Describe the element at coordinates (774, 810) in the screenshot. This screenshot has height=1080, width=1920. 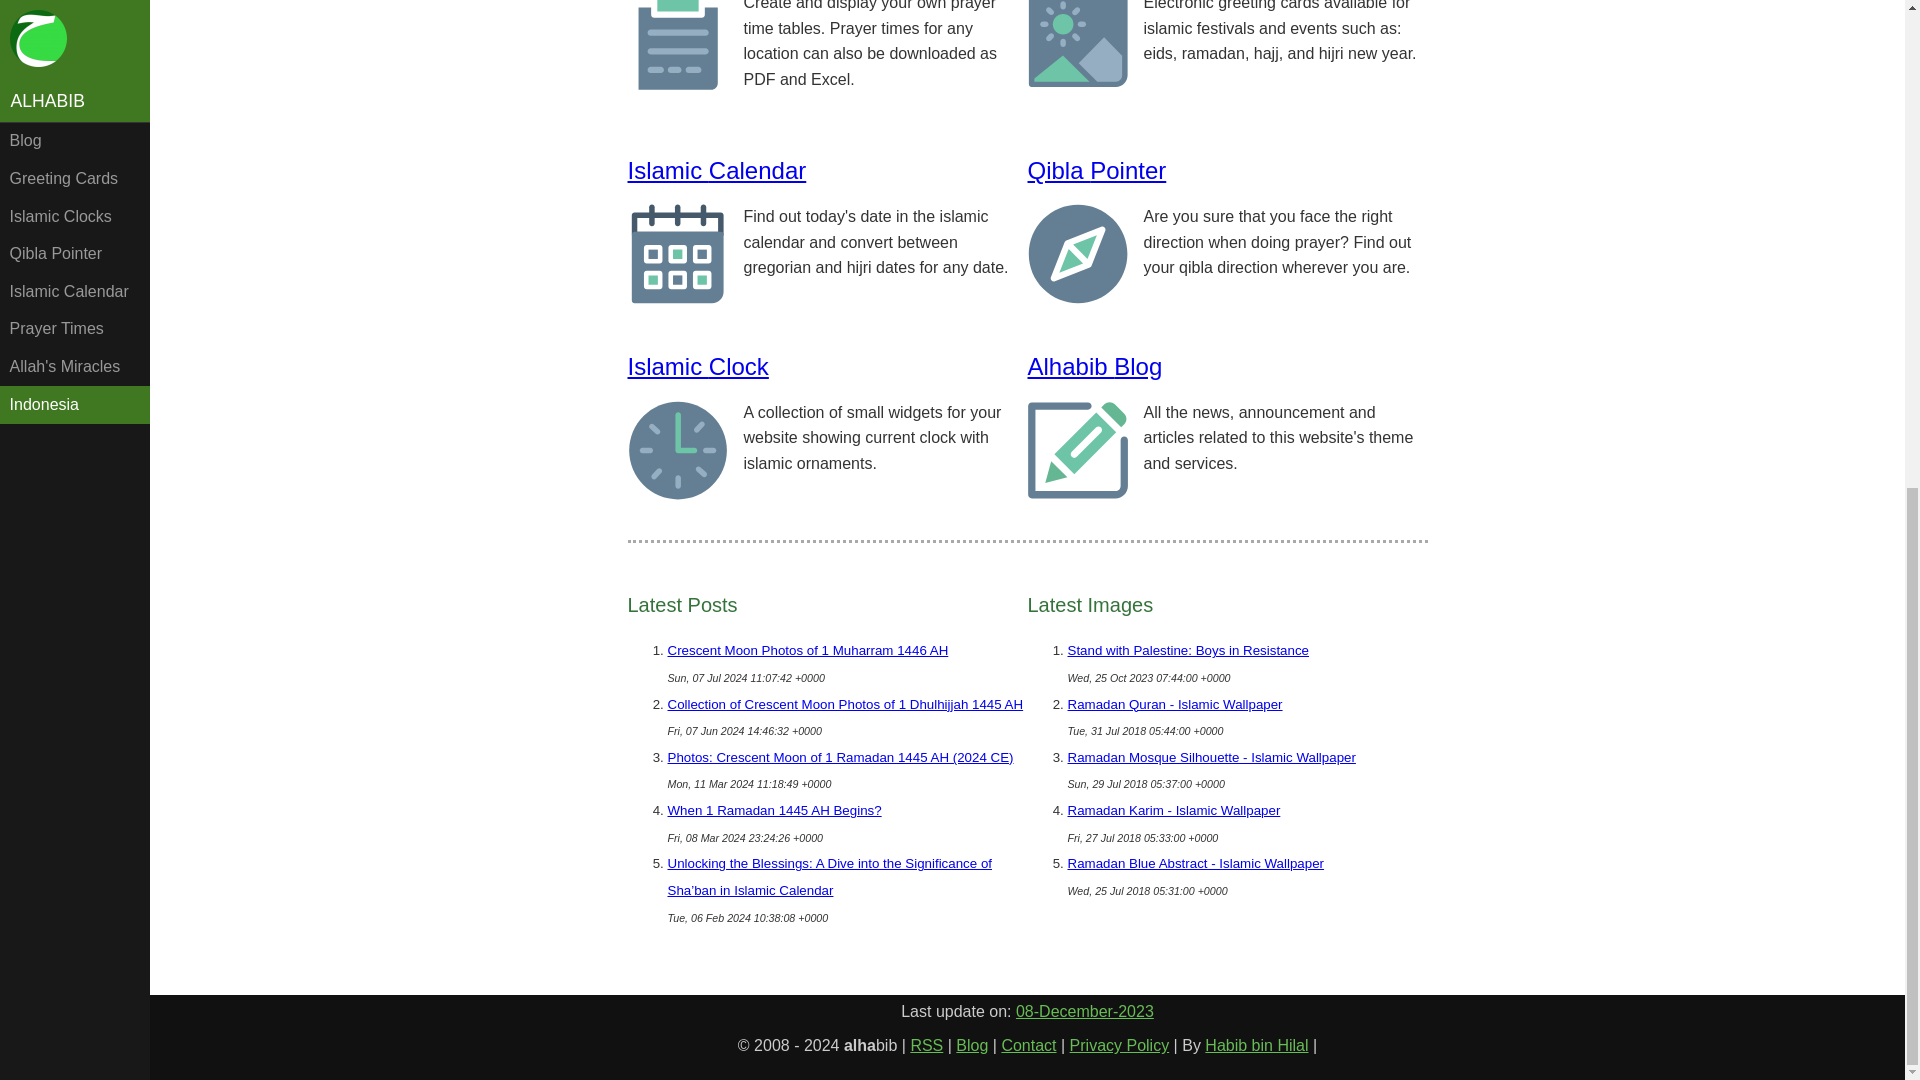
I see `When 1 Ramadan 1445 AH Begins?` at that location.